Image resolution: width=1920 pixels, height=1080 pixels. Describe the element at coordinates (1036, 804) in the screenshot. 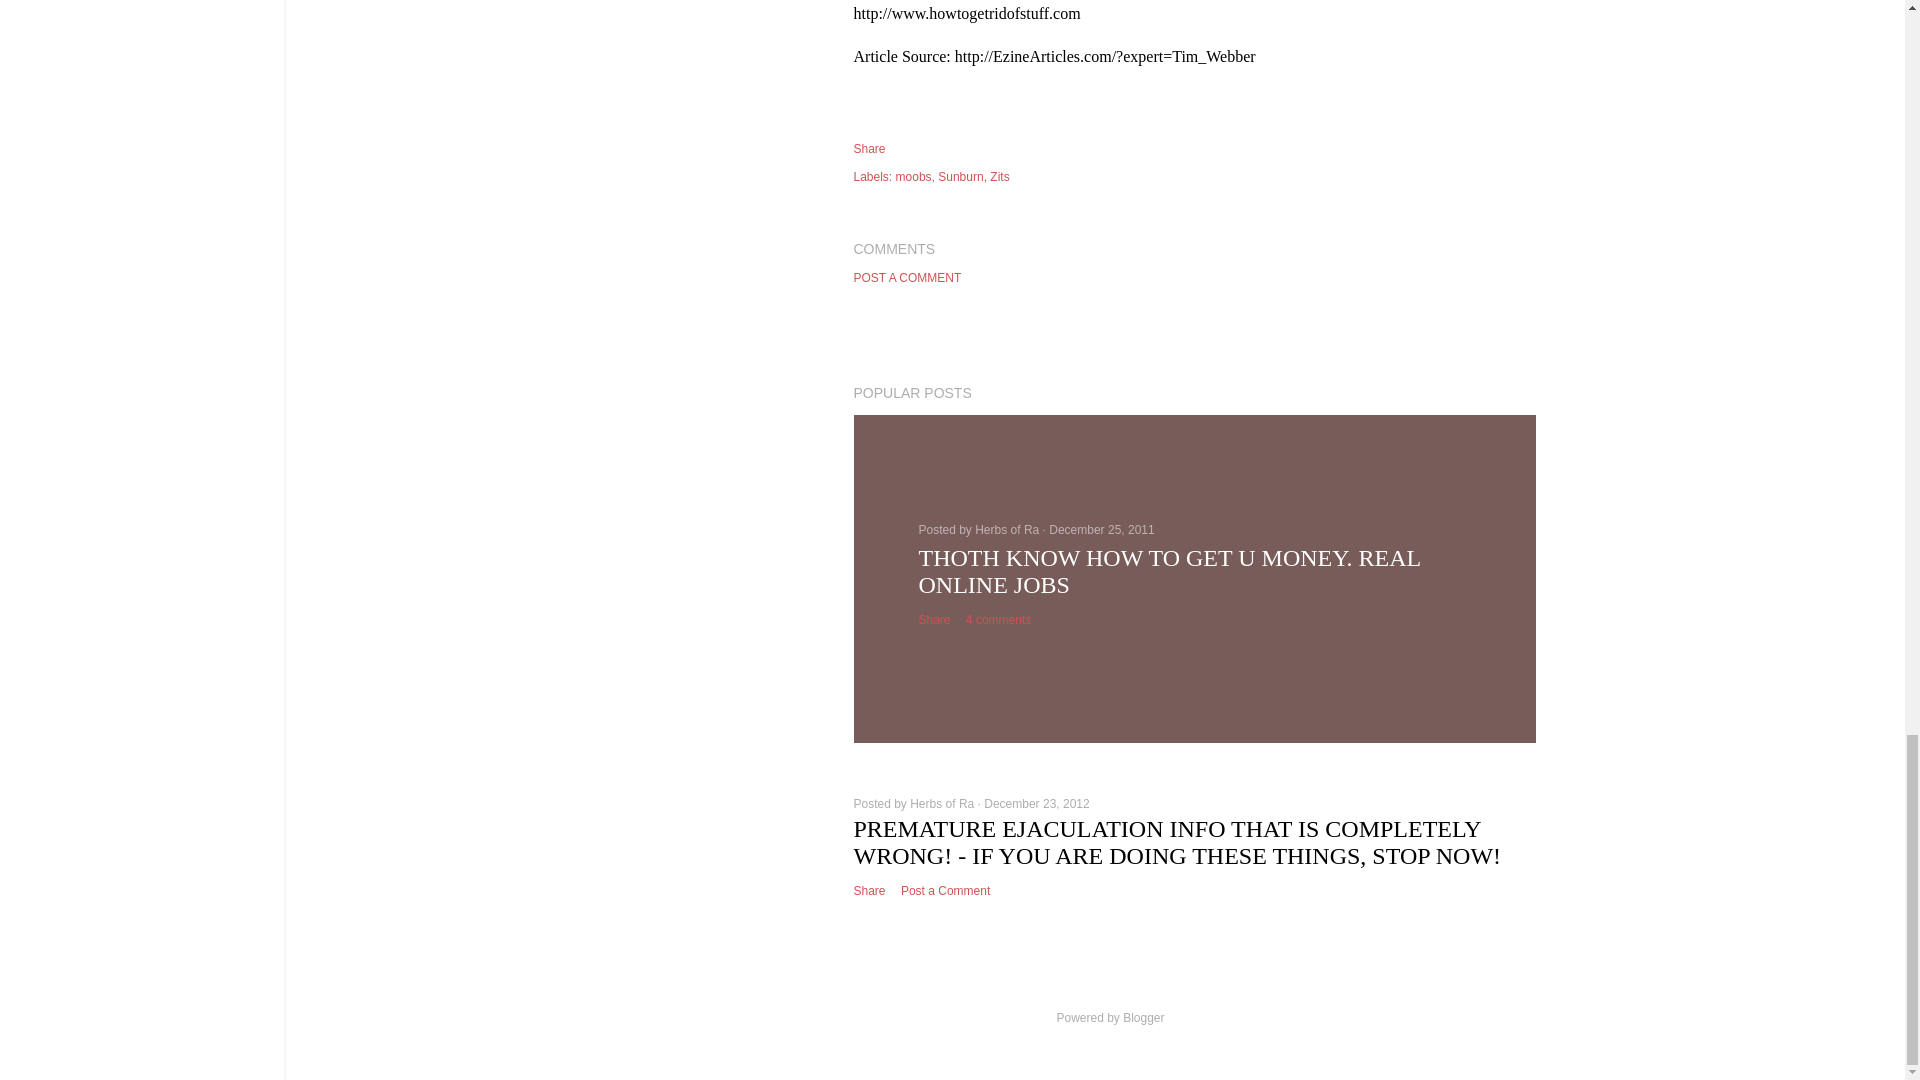

I see `December 23, 2012` at that location.